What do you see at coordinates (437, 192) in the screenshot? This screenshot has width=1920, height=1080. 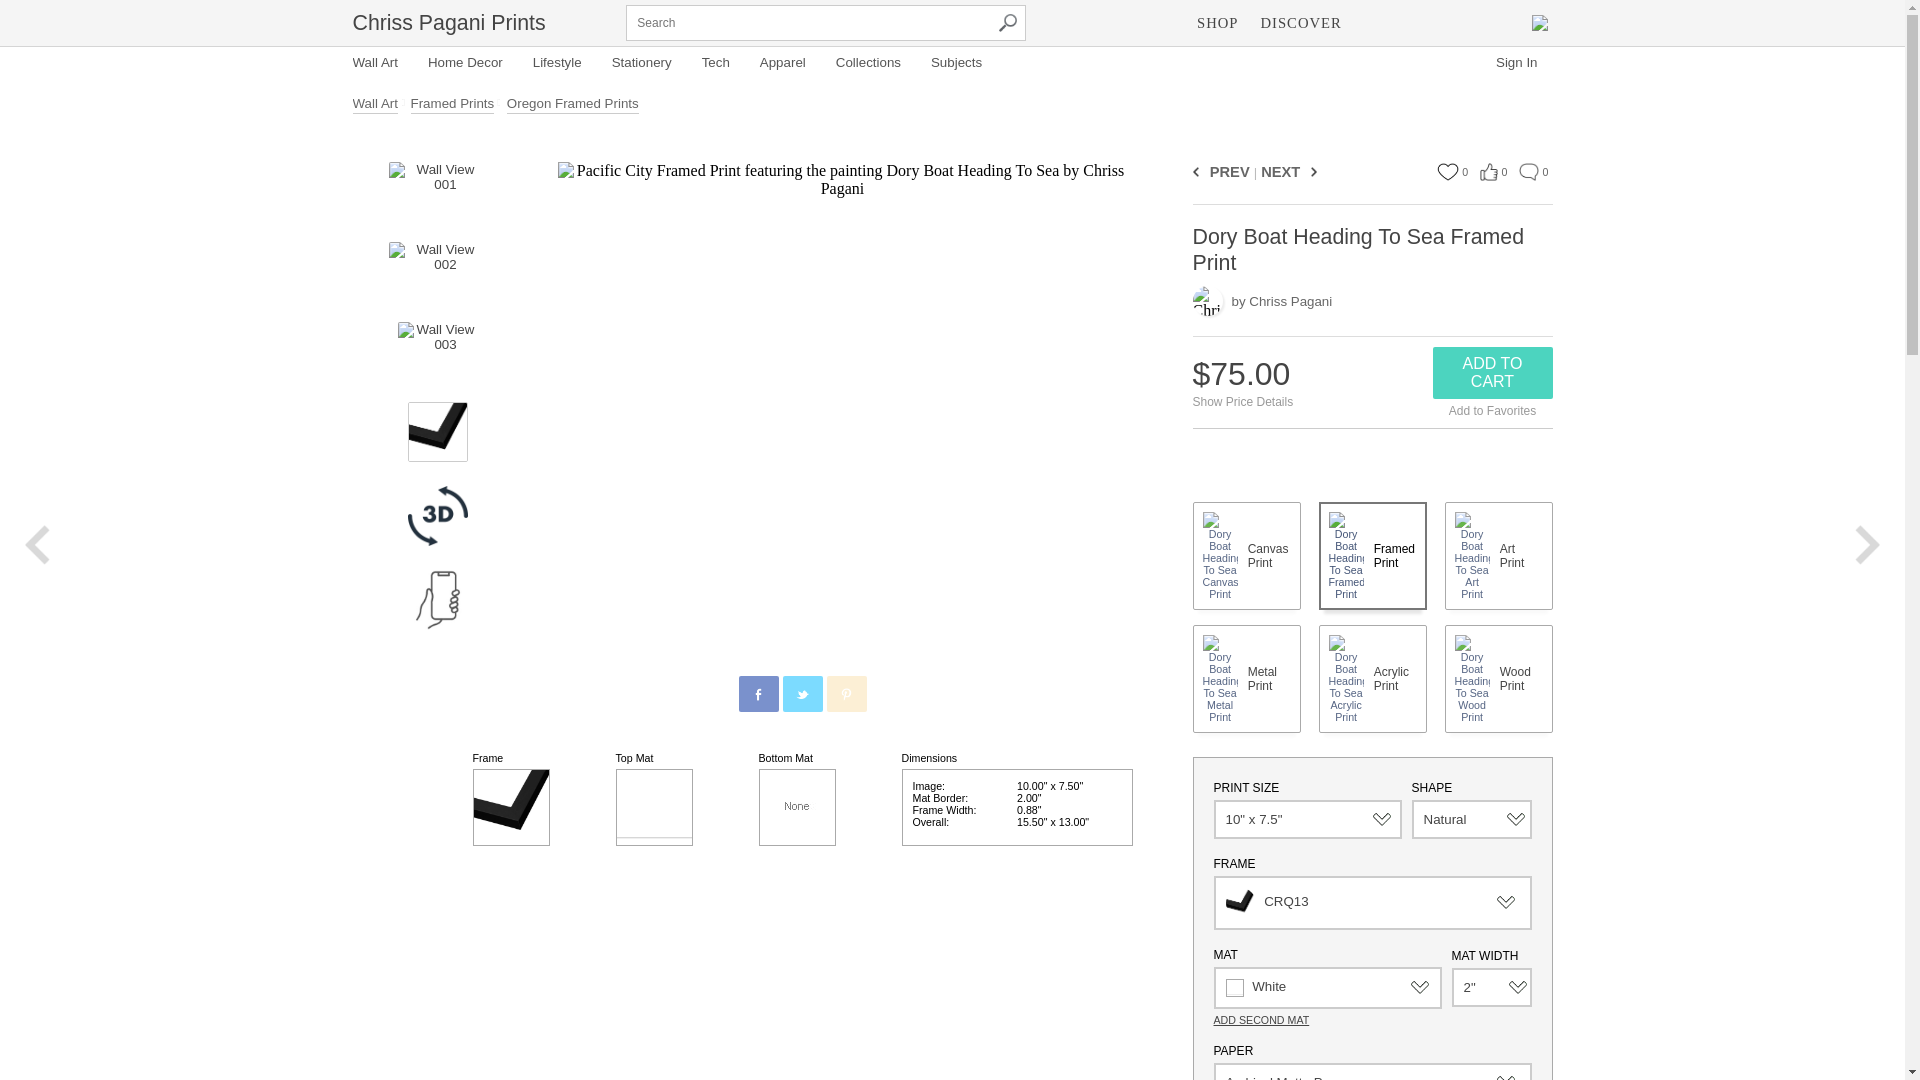 I see `Wall View 001` at bounding box center [437, 192].